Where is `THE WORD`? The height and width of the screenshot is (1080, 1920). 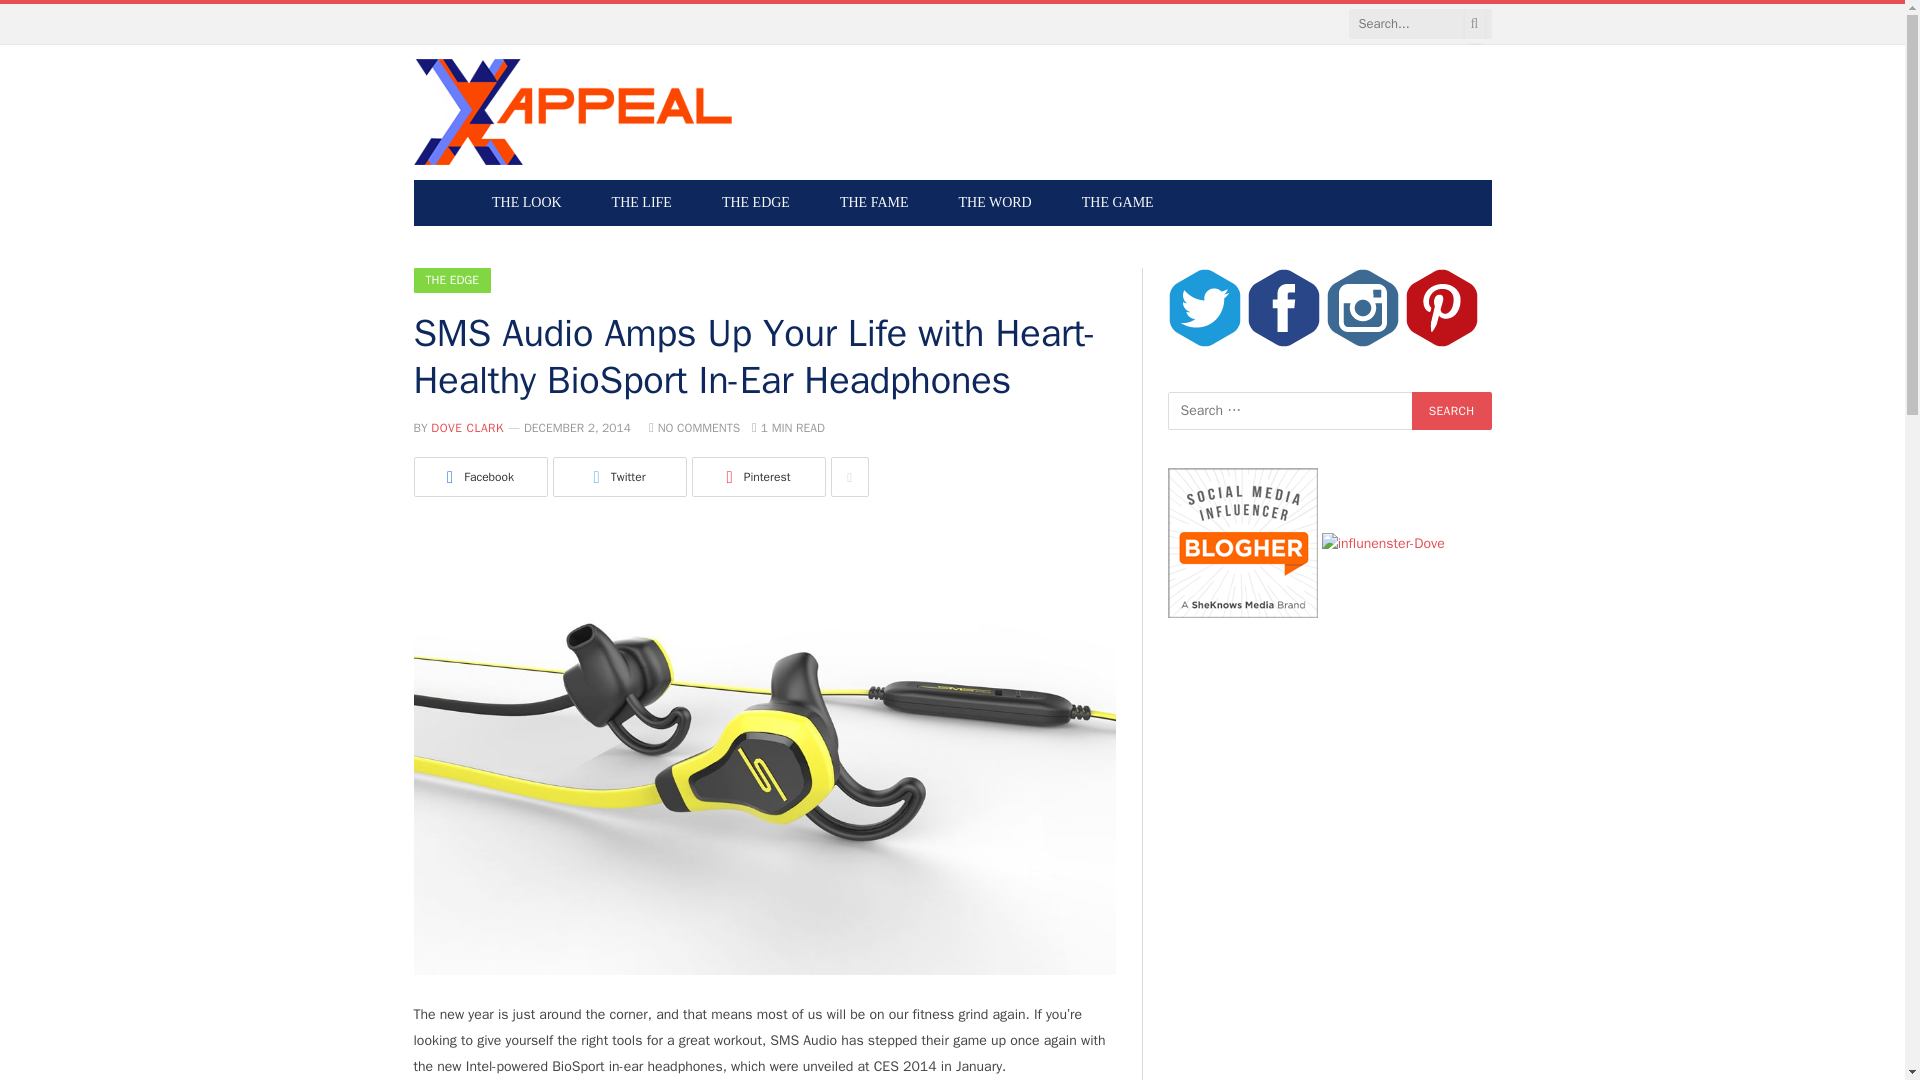
THE WORD is located at coordinates (995, 202).